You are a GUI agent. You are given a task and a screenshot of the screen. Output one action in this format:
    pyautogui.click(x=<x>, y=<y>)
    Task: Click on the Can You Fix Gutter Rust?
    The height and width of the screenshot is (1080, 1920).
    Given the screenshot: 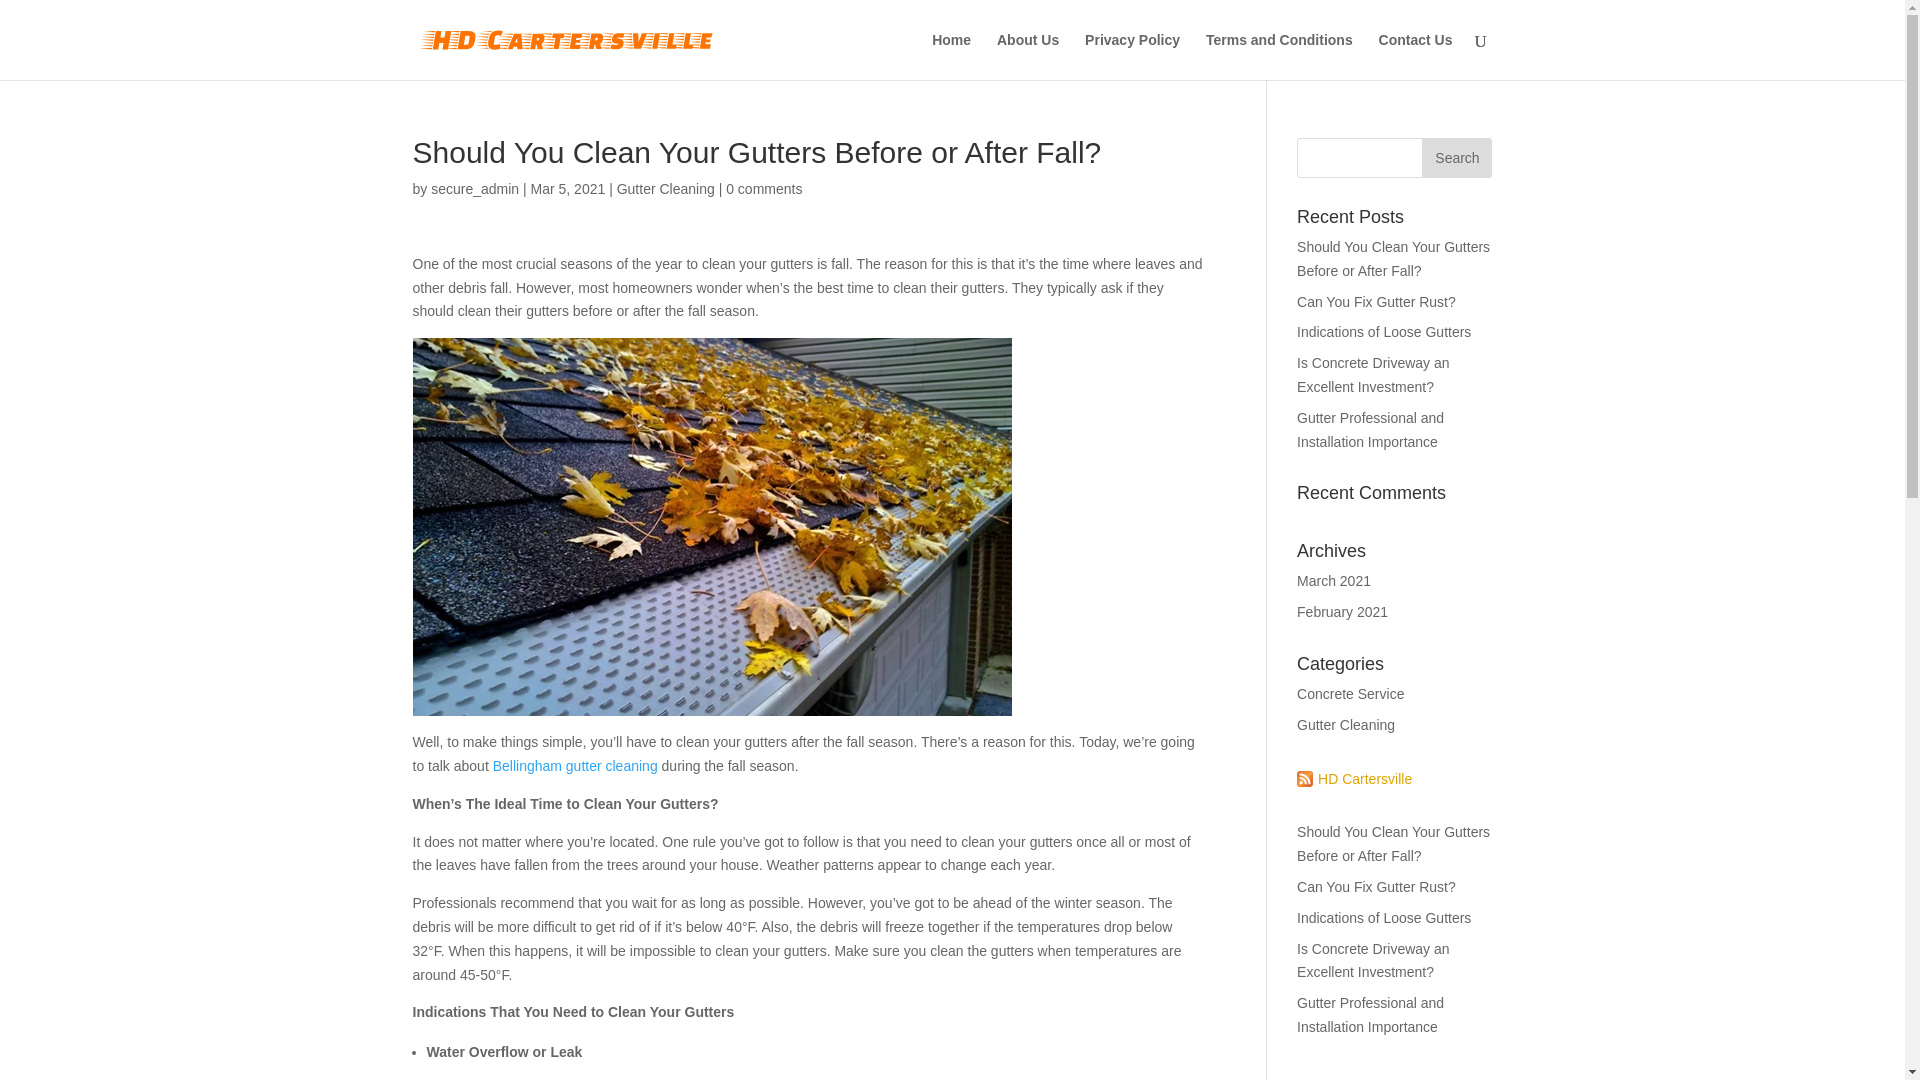 What is the action you would take?
    pyautogui.click(x=1376, y=301)
    